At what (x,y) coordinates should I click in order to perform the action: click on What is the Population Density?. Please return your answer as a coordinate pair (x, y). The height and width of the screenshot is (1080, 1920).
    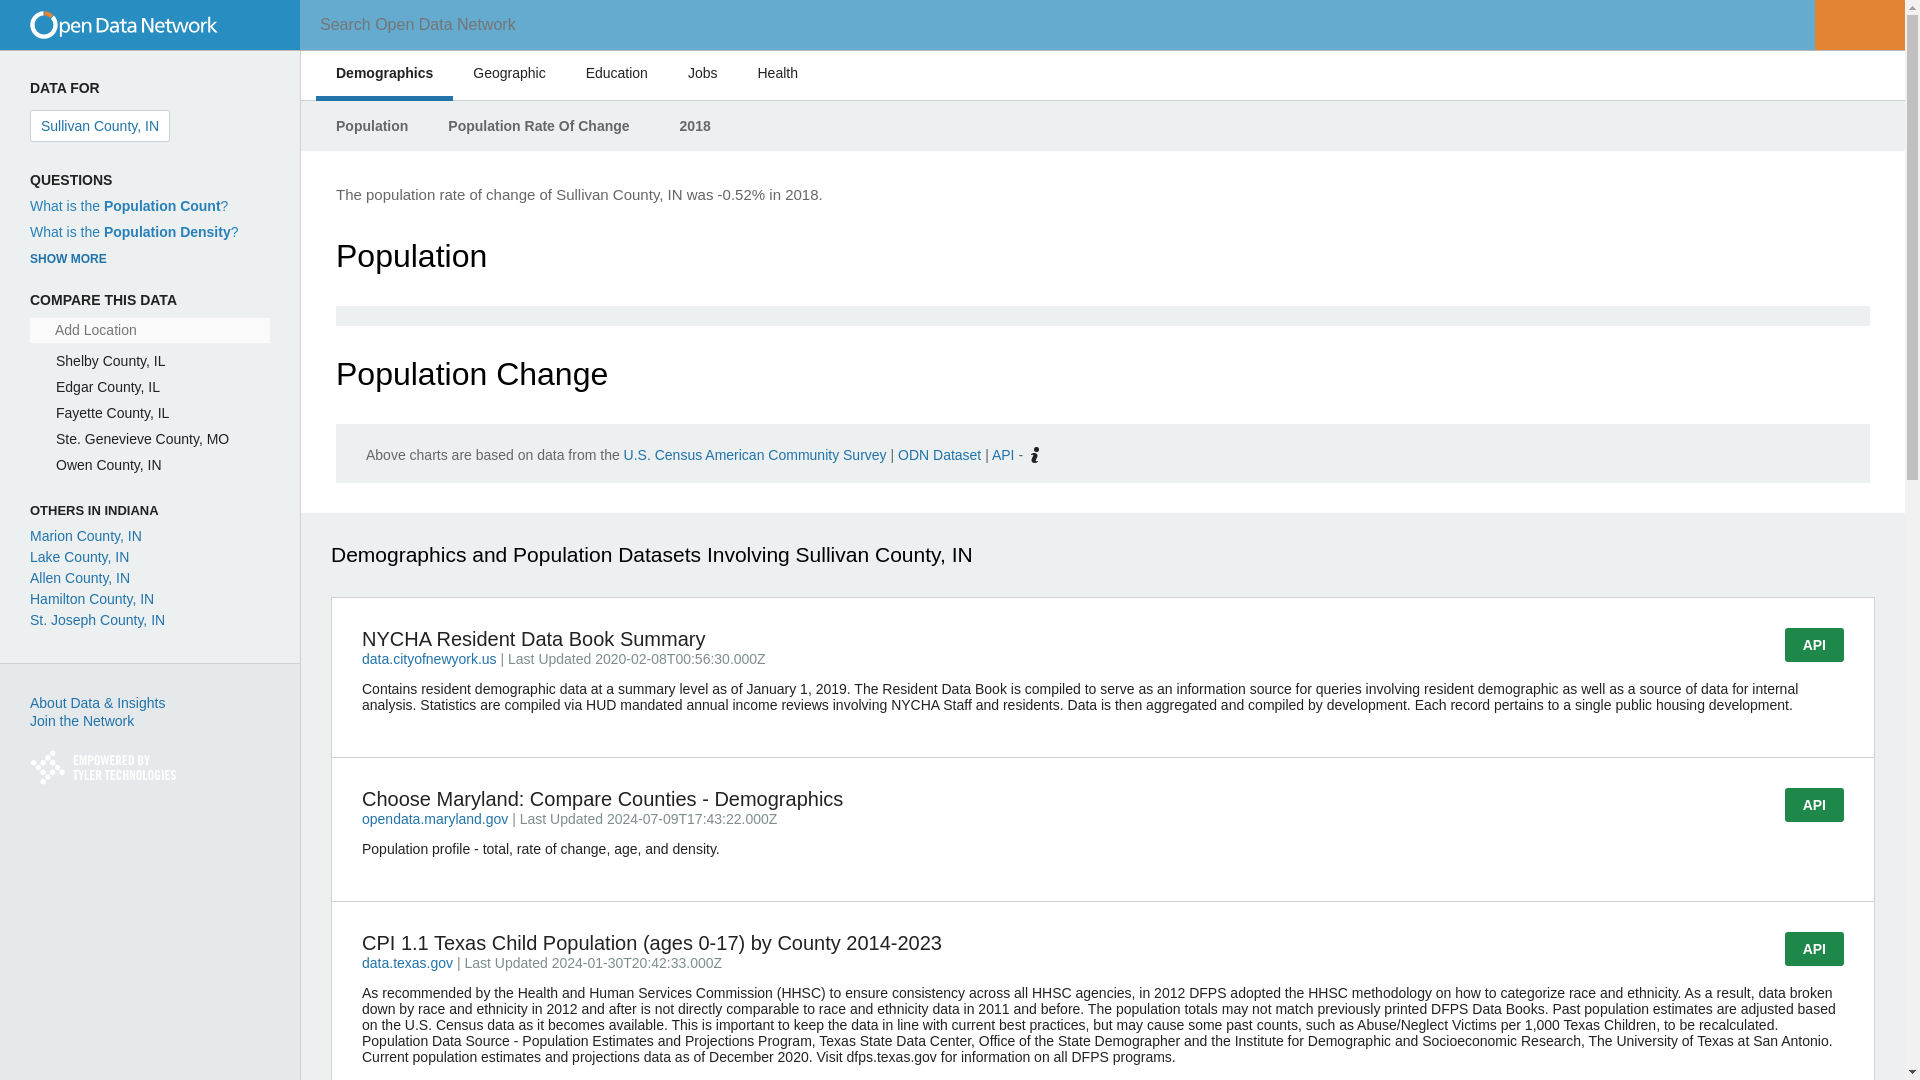
    Looking at the image, I should click on (134, 231).